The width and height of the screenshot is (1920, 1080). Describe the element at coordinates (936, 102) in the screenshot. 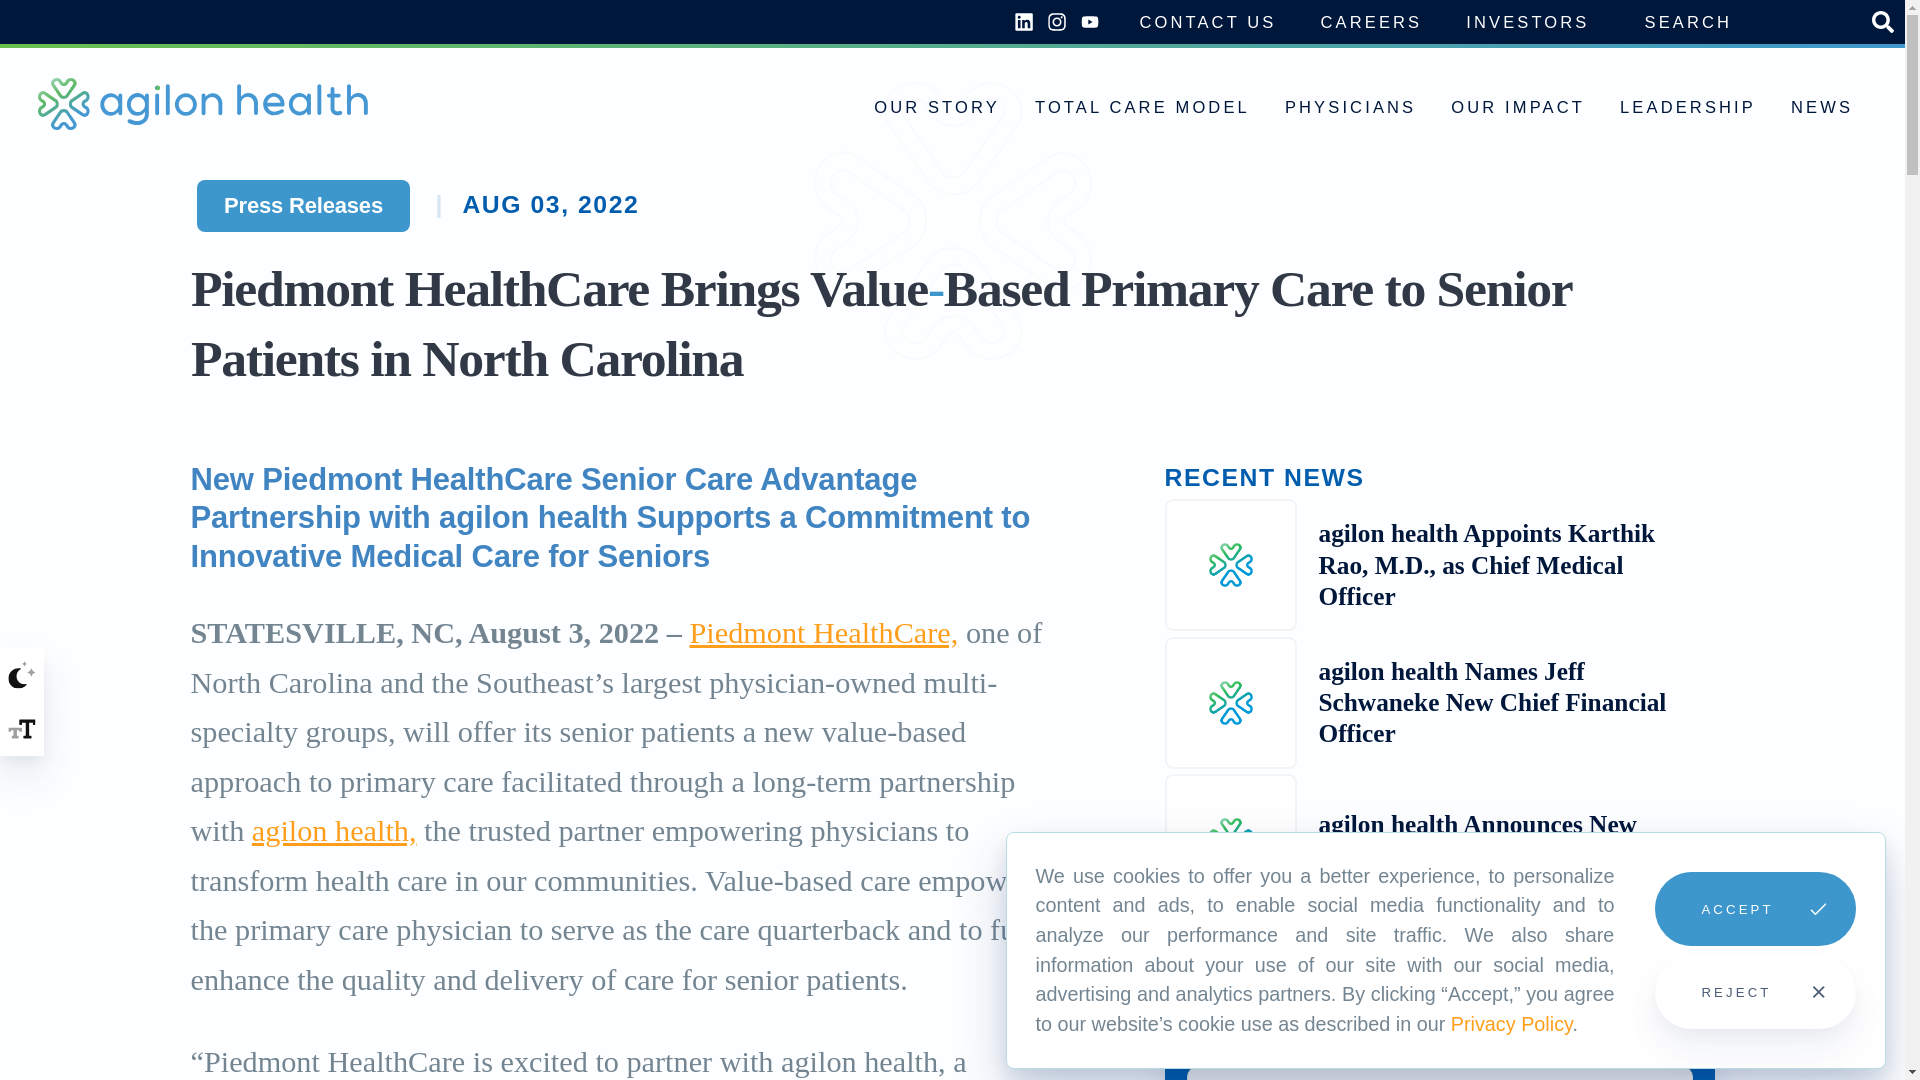

I see `OUR STORY` at that location.